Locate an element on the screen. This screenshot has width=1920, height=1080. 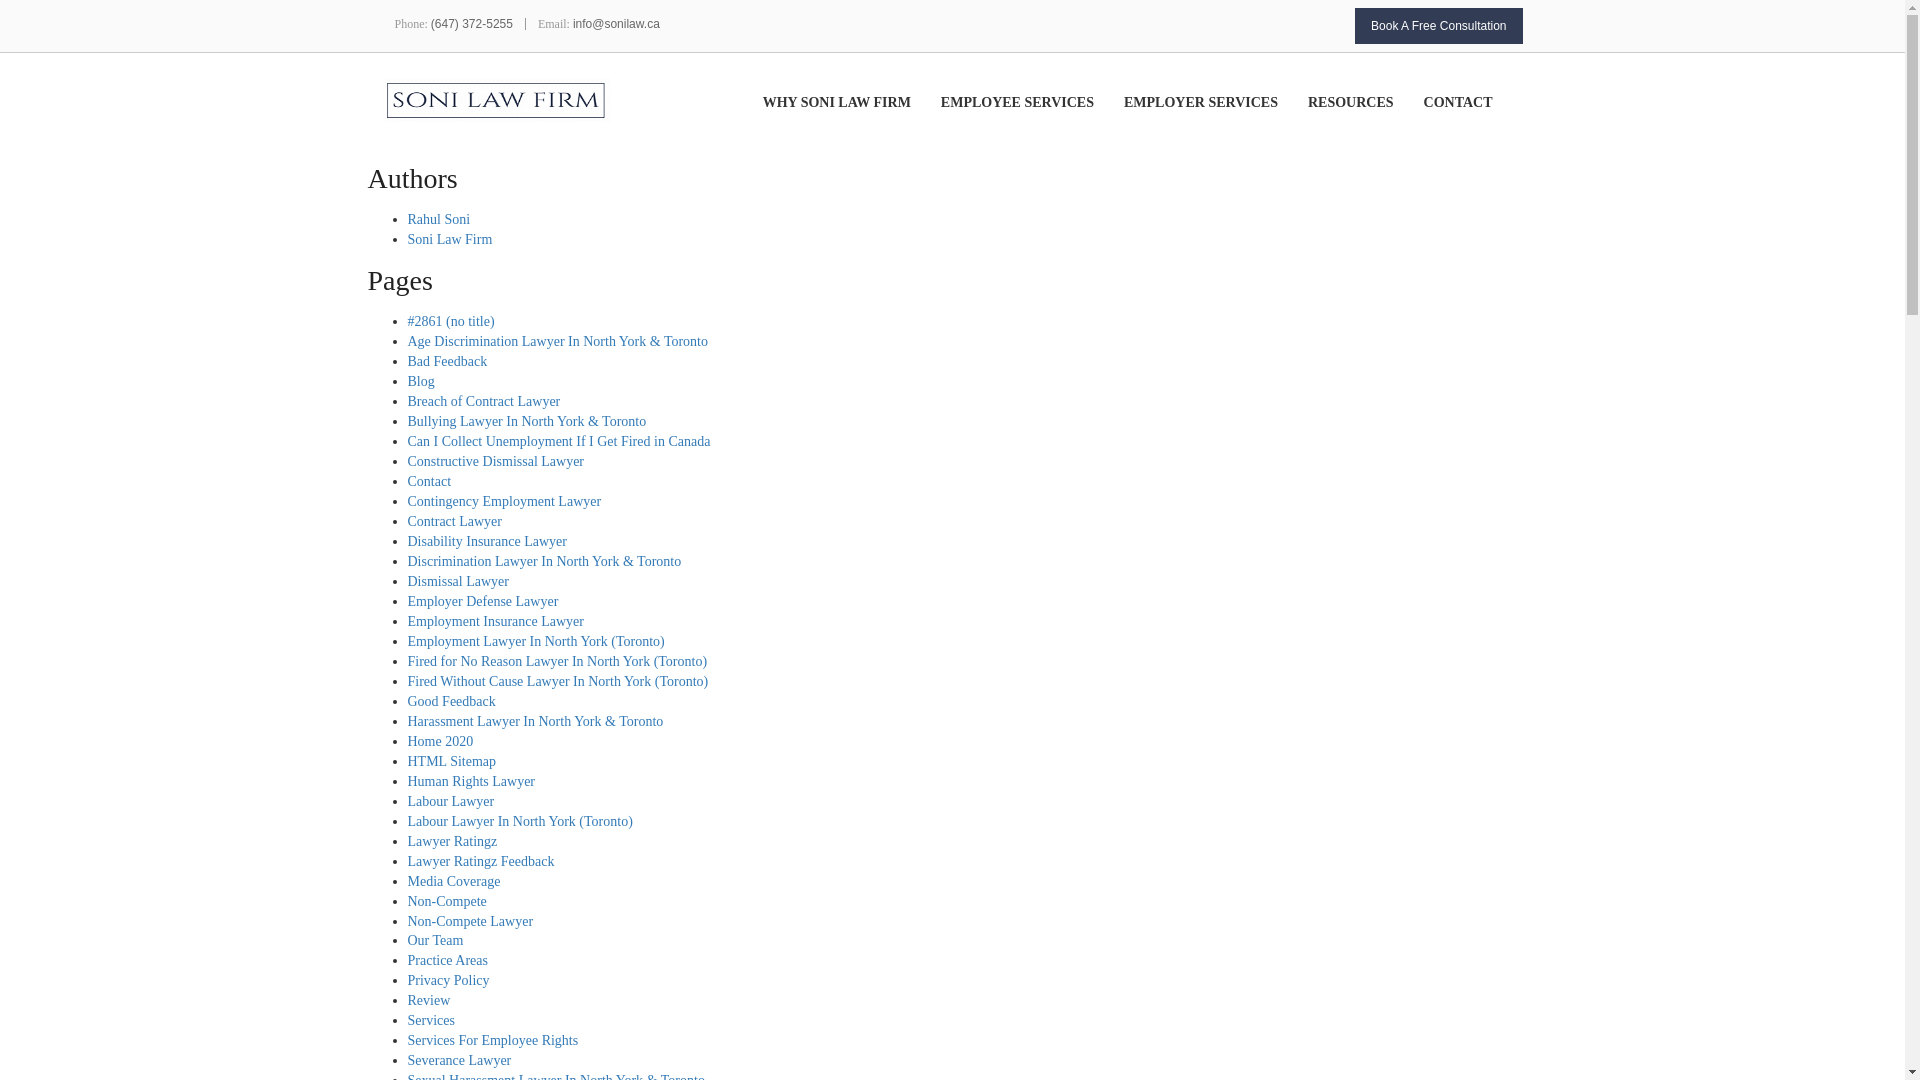
EMPLOYER SERVICES is located at coordinates (1215, 122).